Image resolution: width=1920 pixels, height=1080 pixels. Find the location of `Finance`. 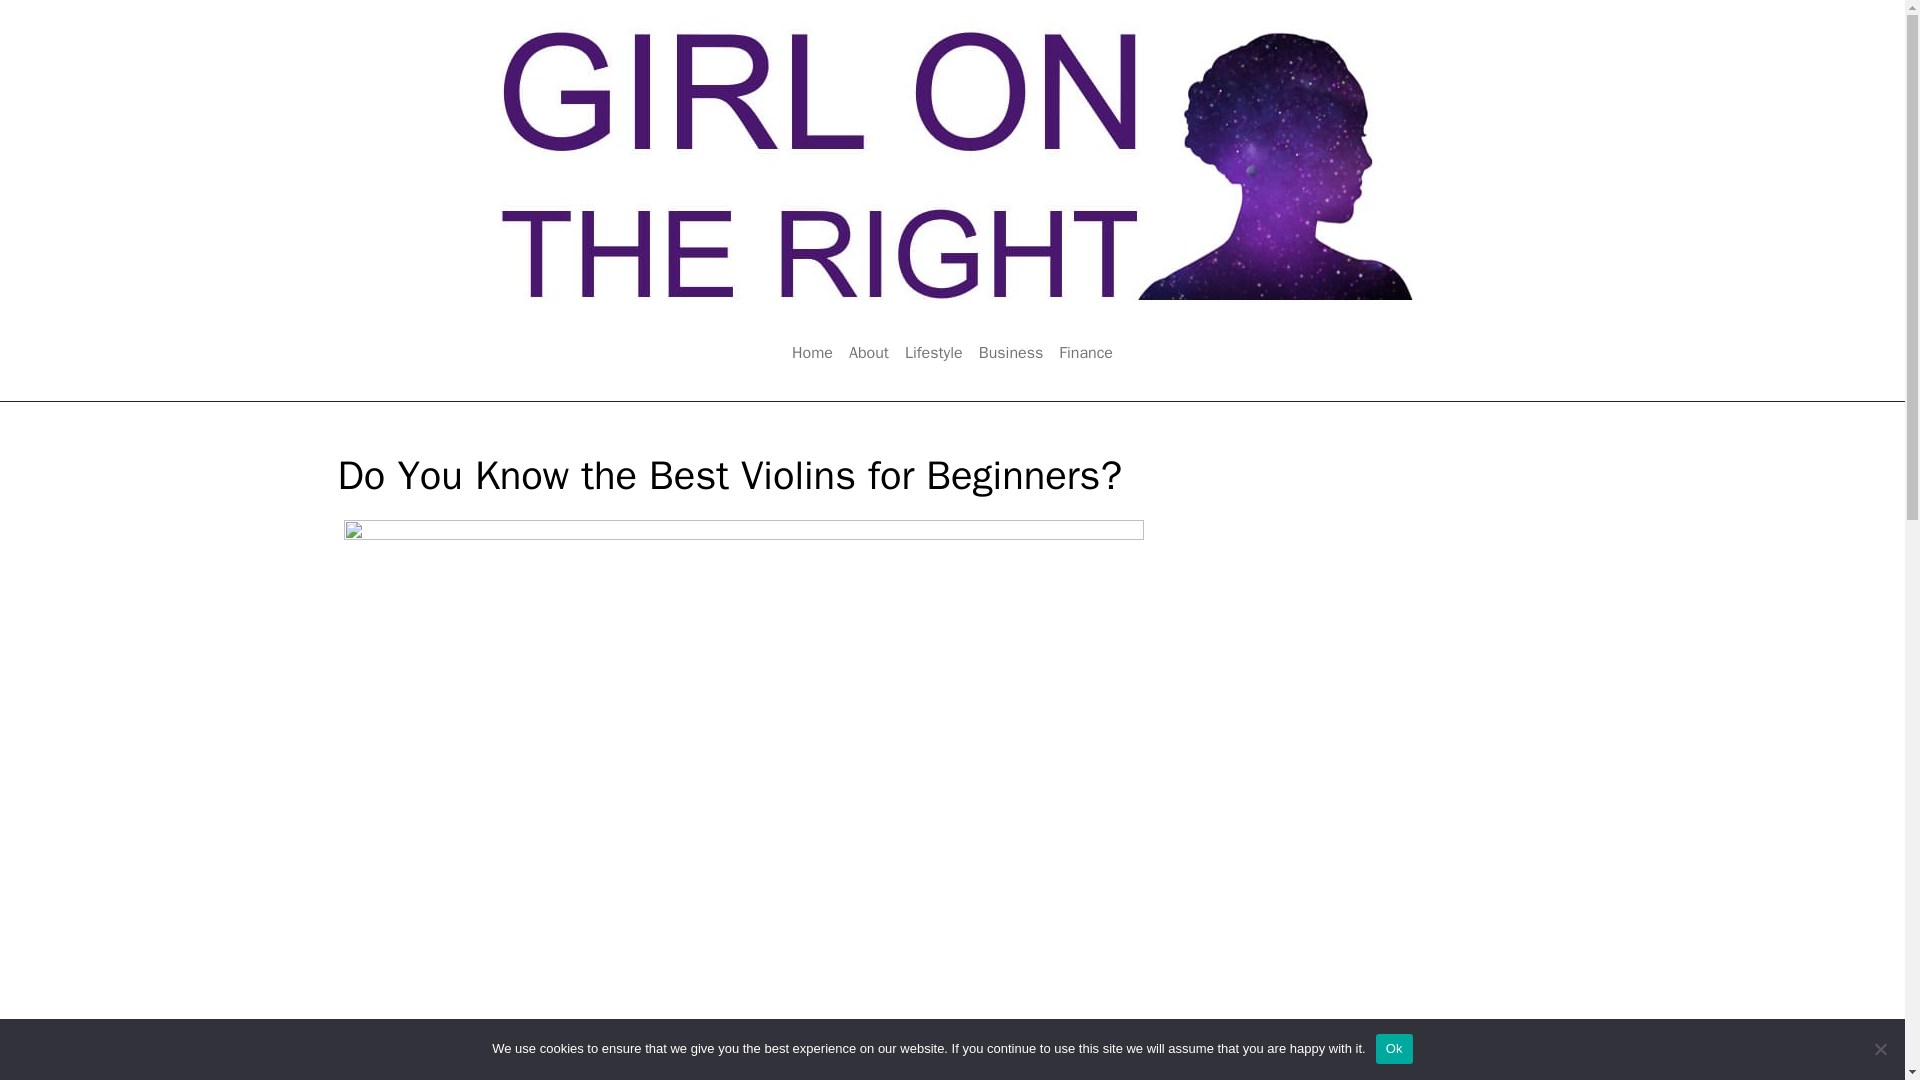

Finance is located at coordinates (1086, 352).